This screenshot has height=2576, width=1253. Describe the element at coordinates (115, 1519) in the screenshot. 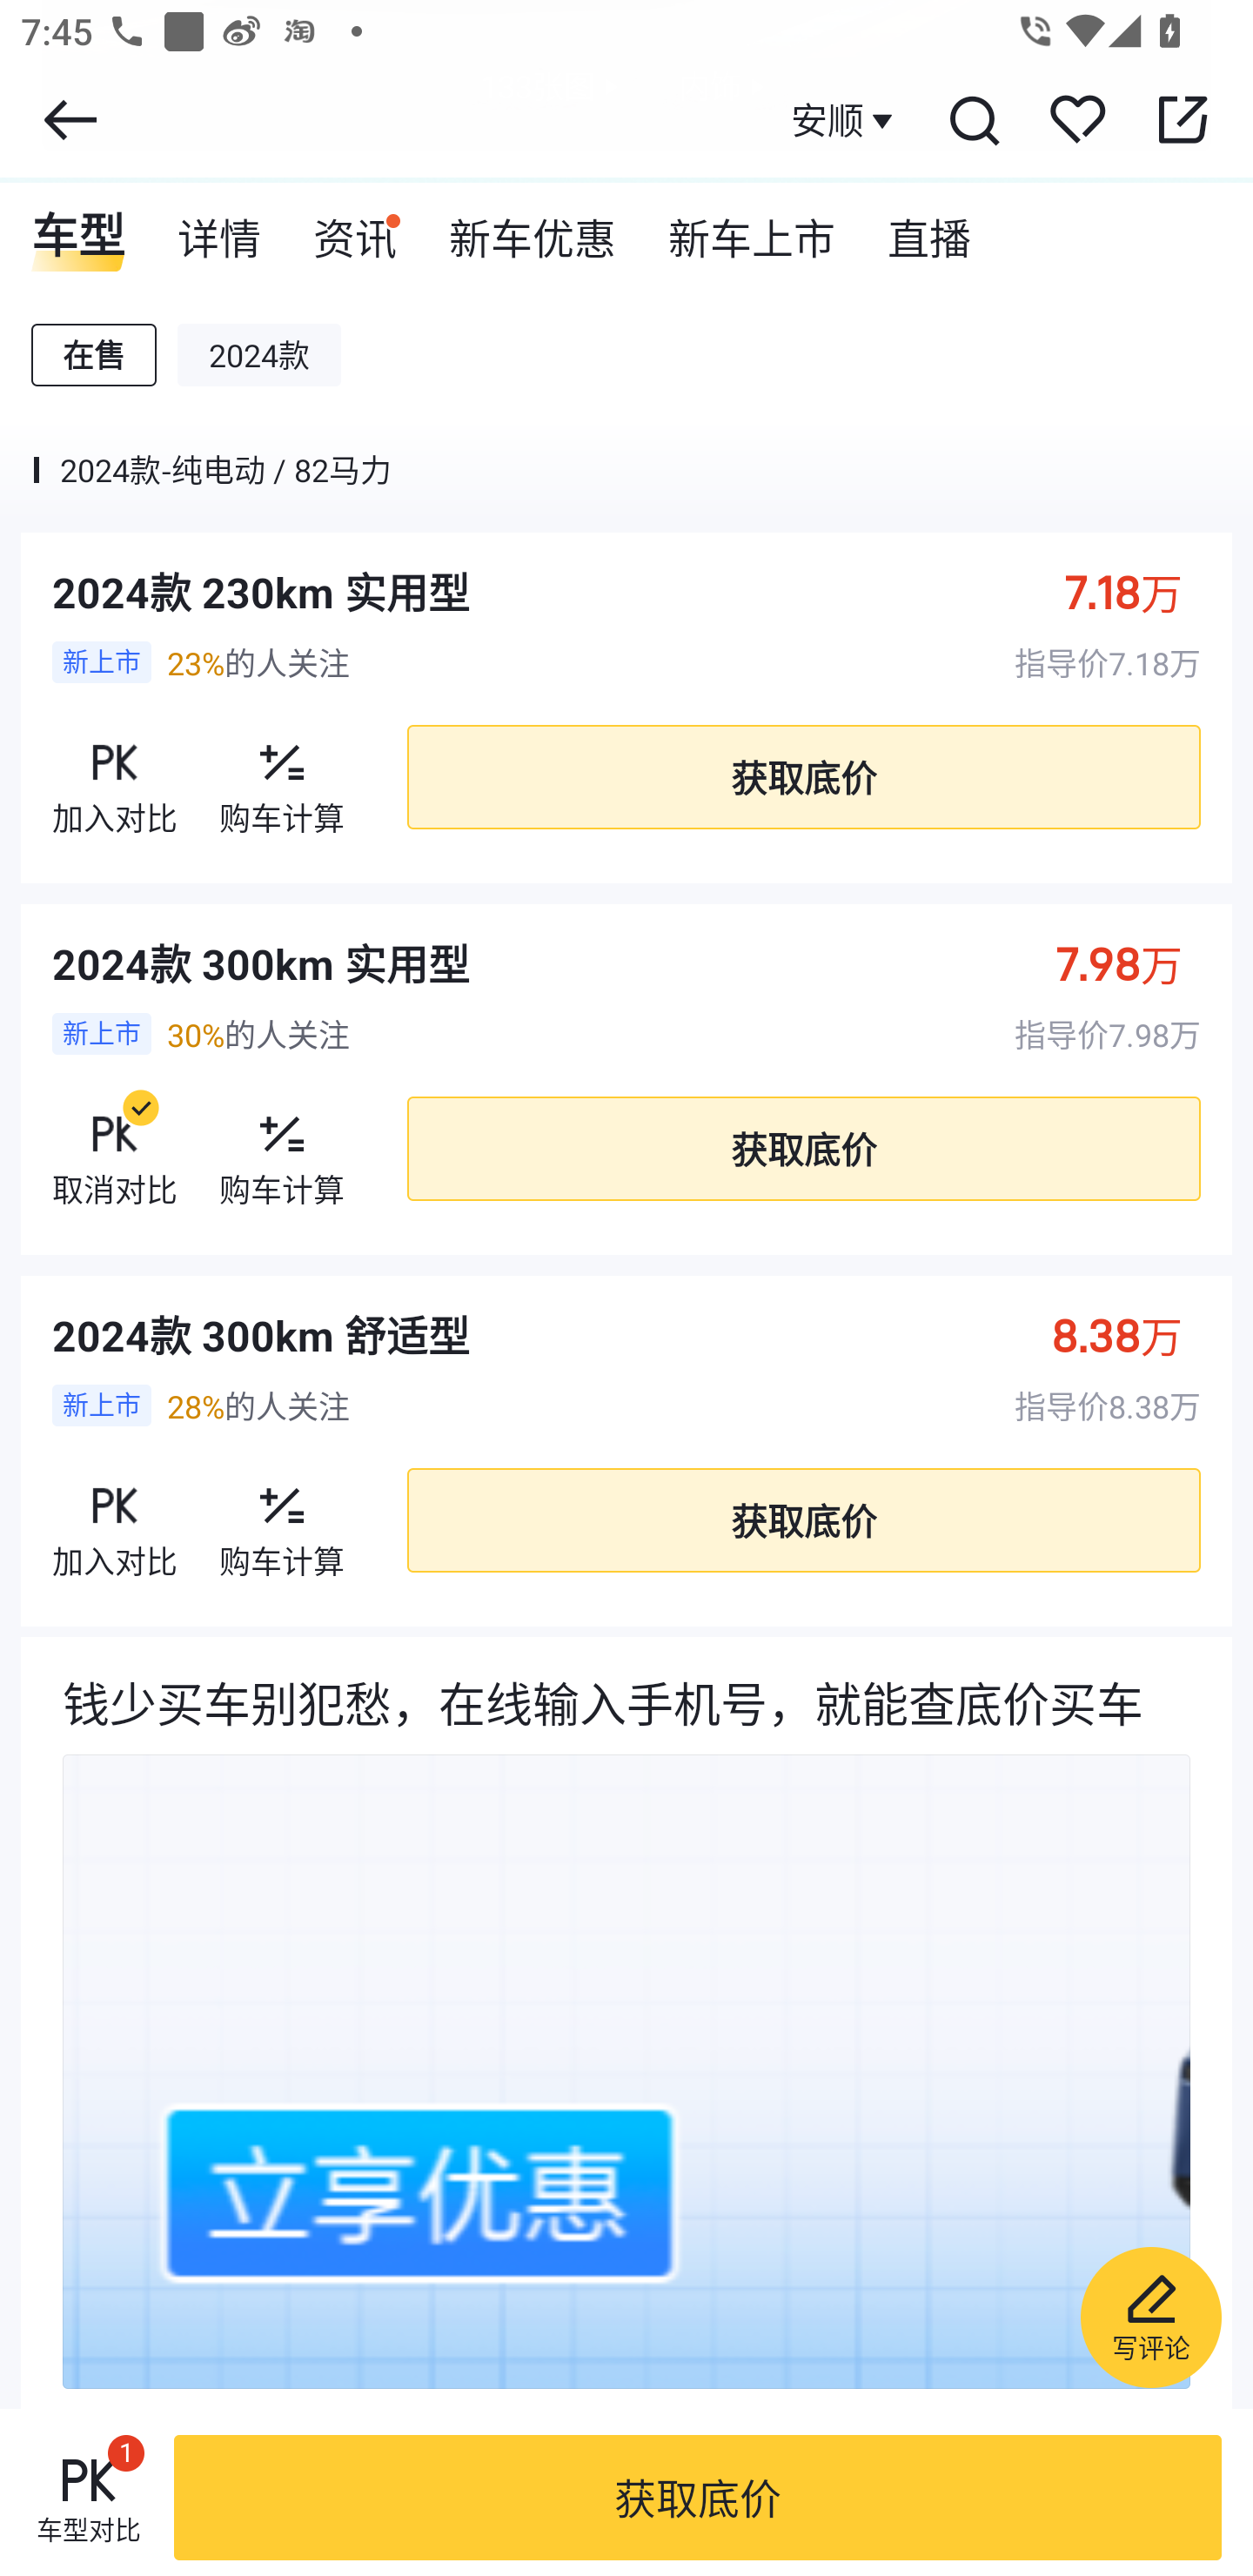

I see `加入对比` at that location.